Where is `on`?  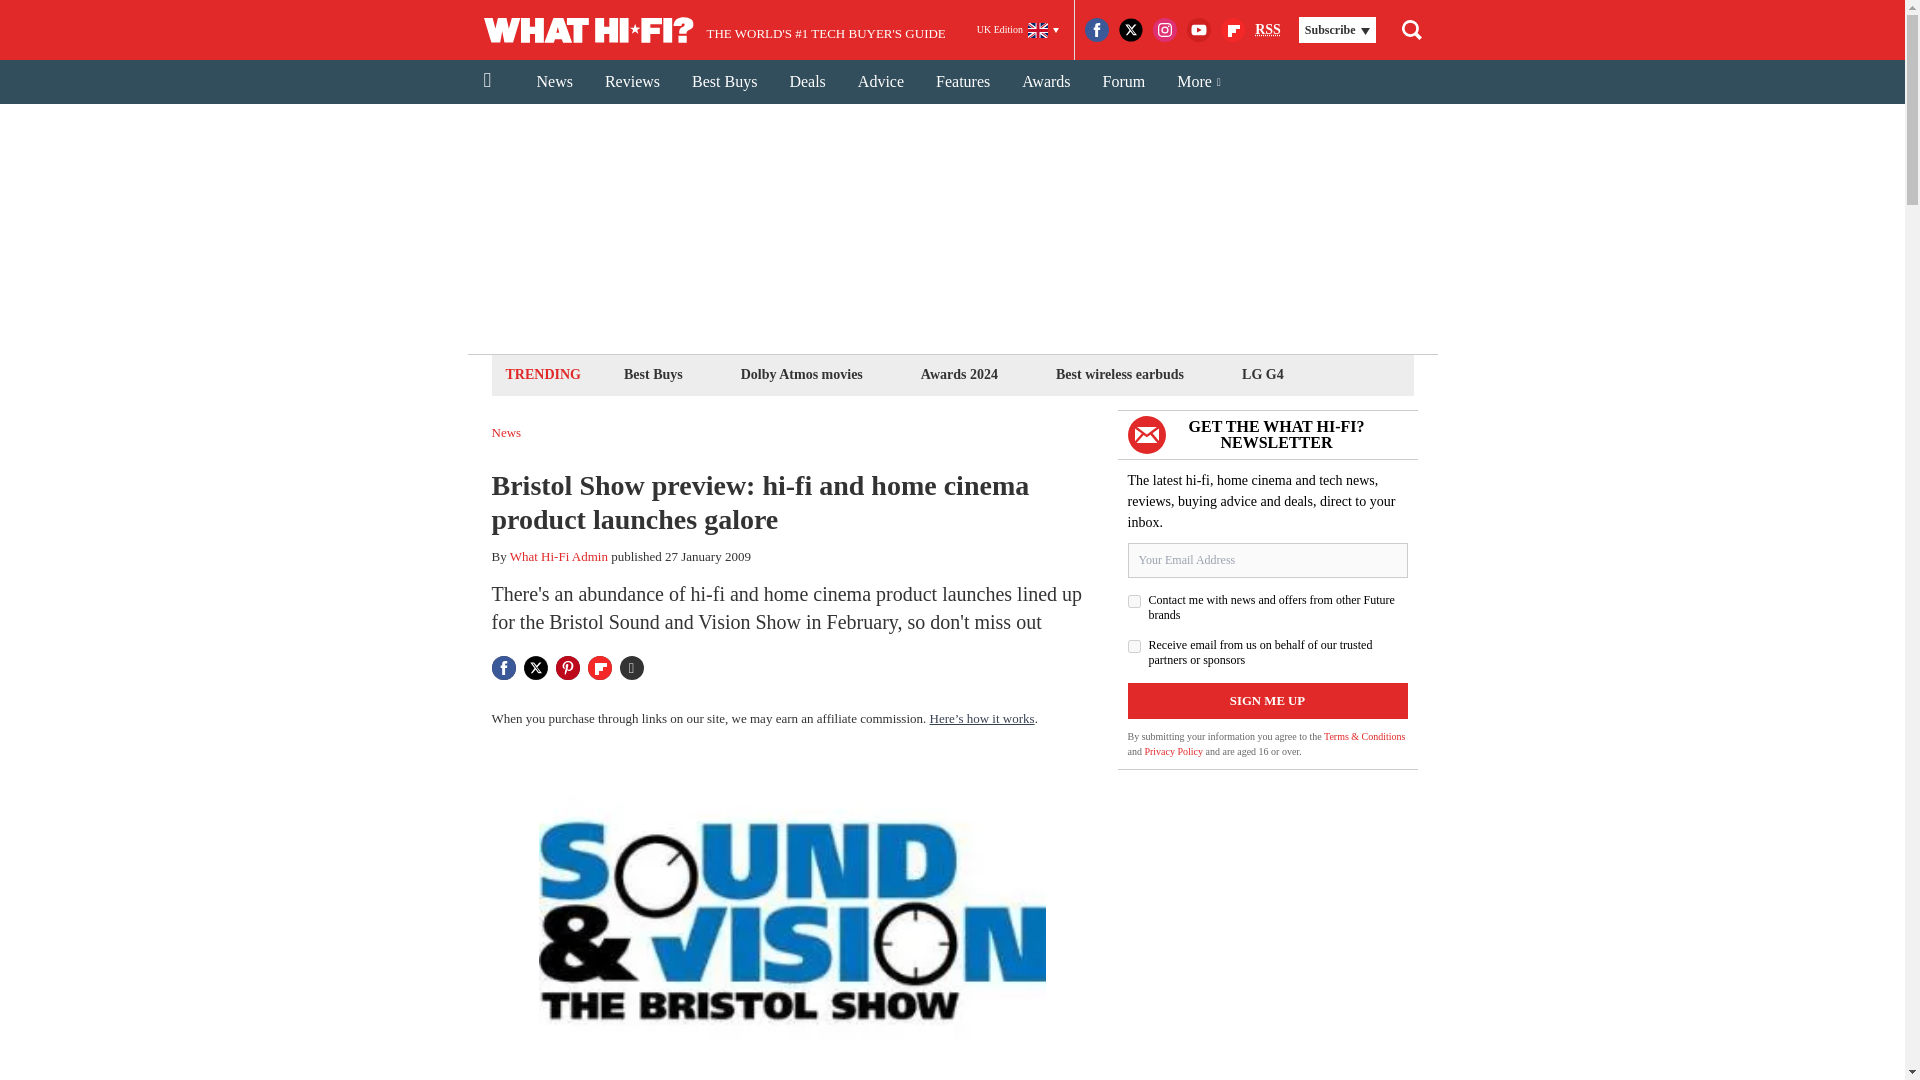 on is located at coordinates (1134, 602).